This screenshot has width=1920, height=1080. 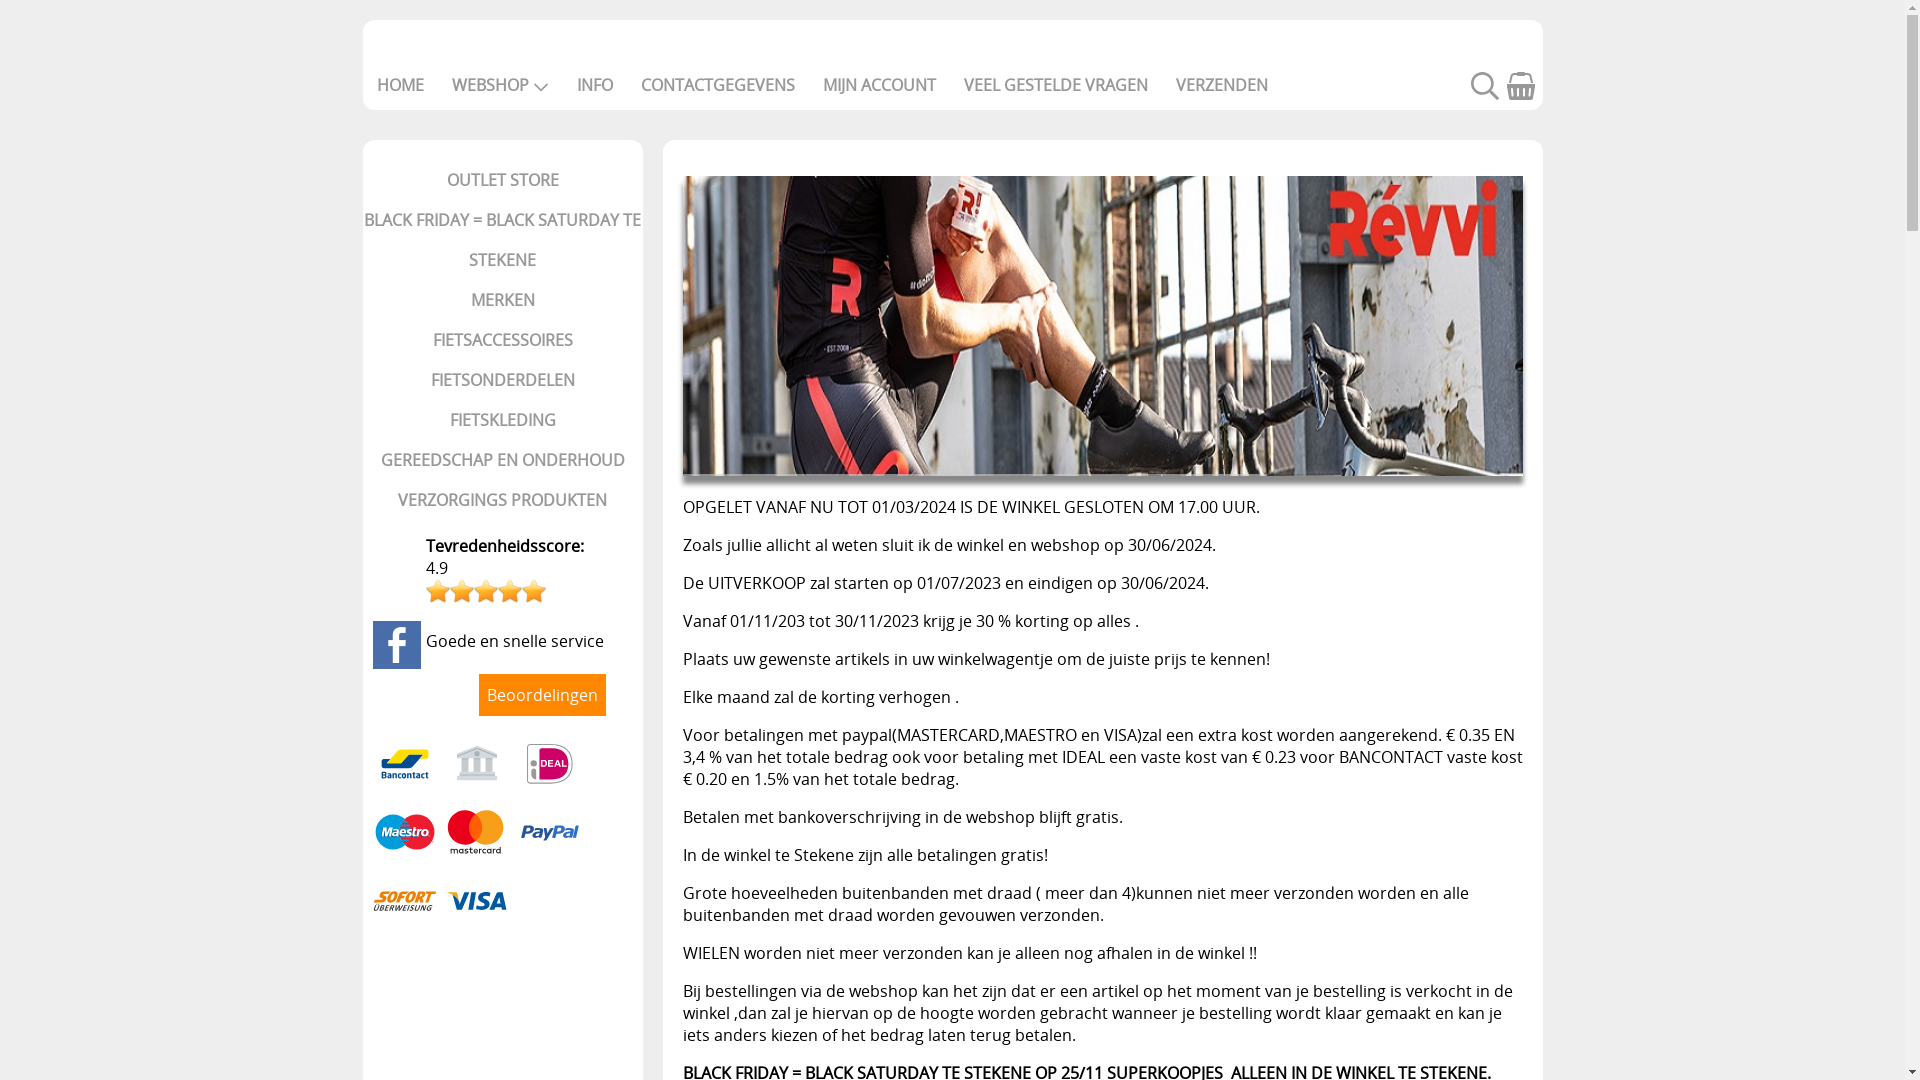 I want to click on HOME, so click(x=400, y=85).